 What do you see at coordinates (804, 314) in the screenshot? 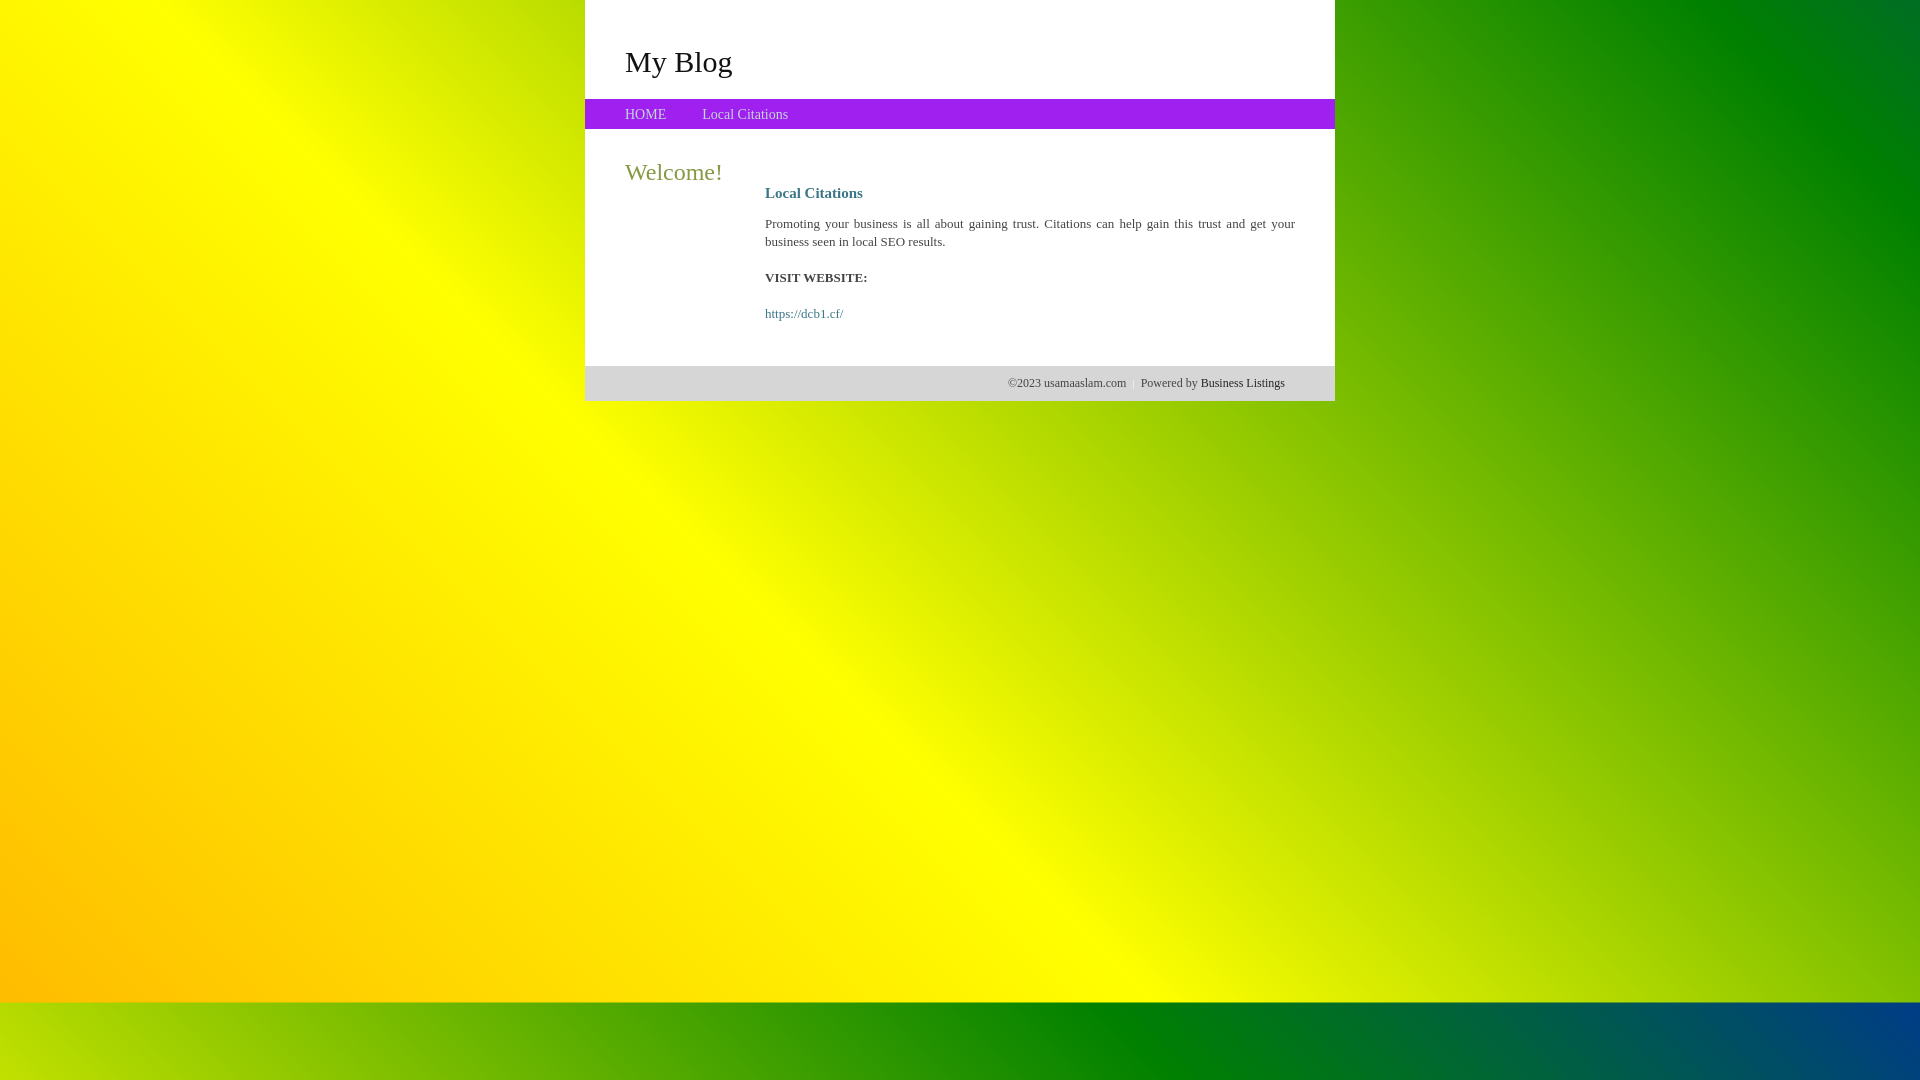
I see `https://dcb1.cf/` at bounding box center [804, 314].